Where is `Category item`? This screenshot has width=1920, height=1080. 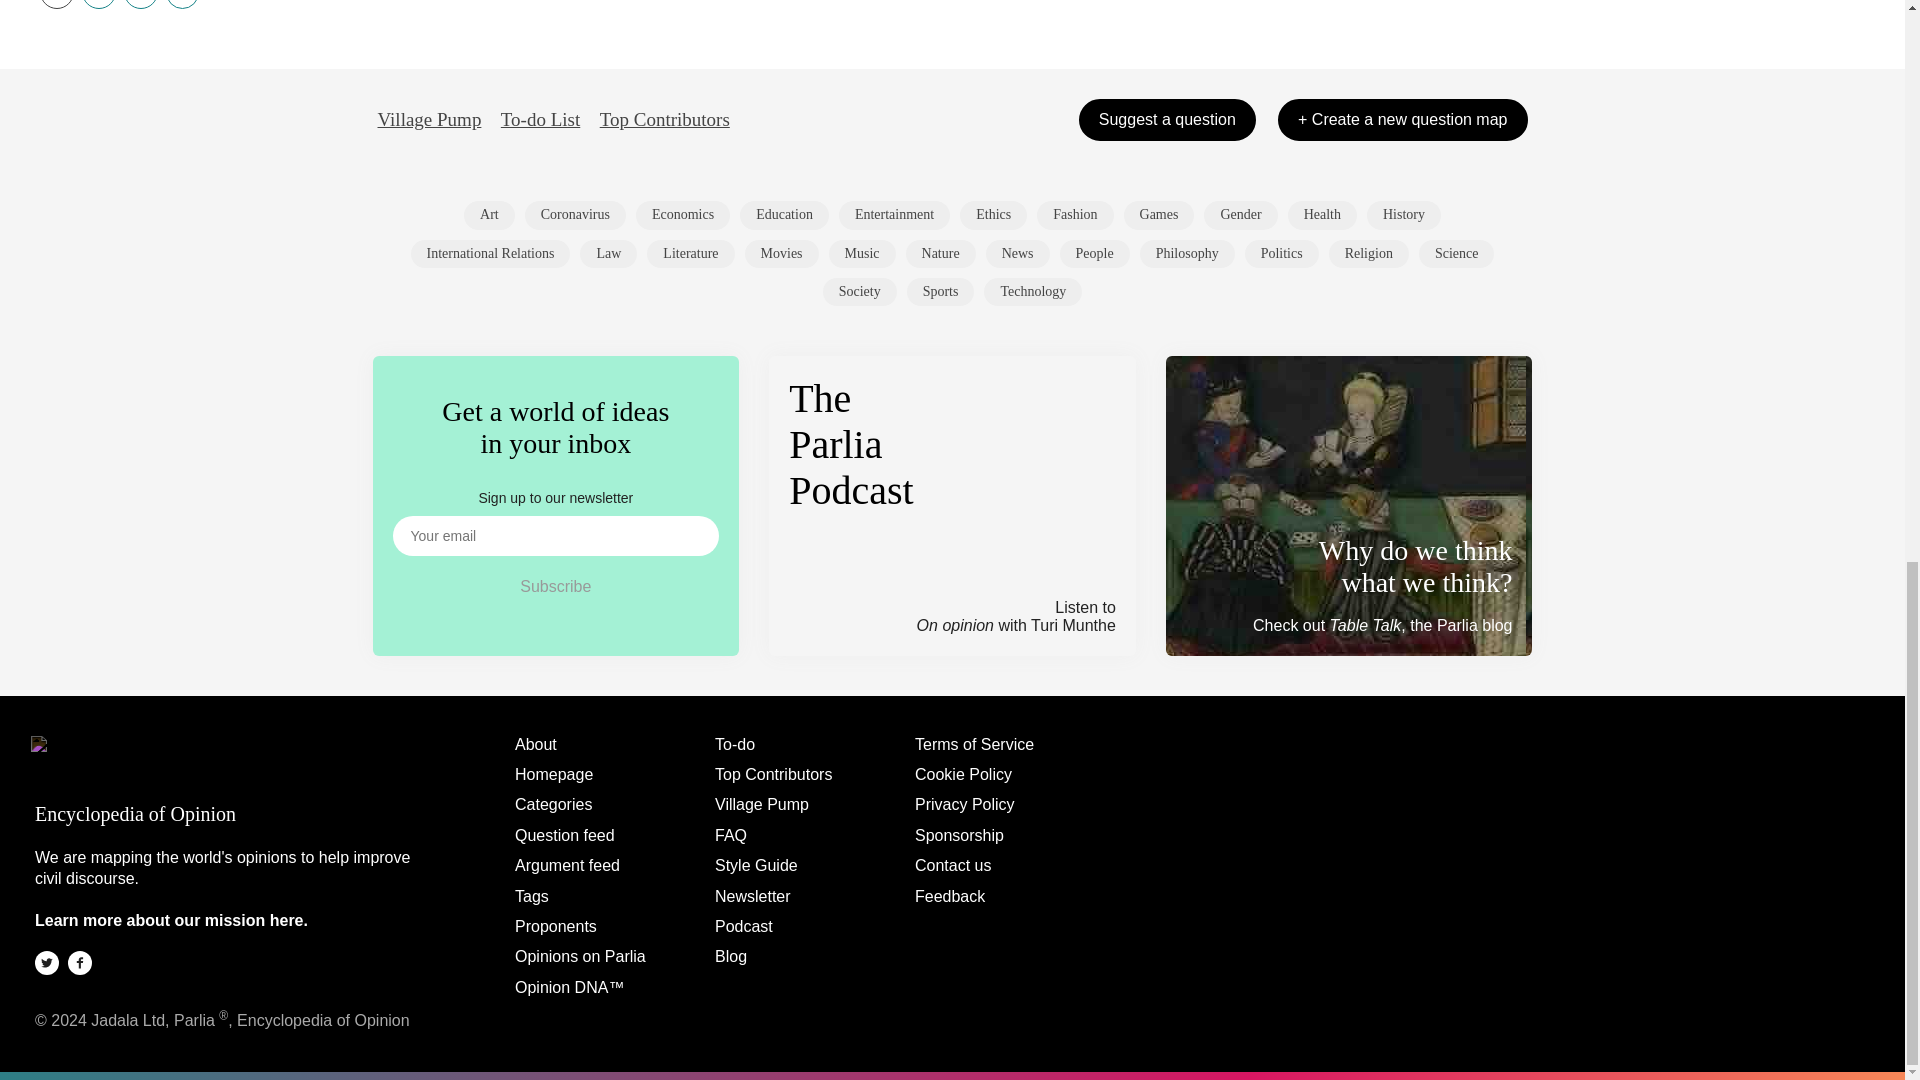
Category item is located at coordinates (690, 253).